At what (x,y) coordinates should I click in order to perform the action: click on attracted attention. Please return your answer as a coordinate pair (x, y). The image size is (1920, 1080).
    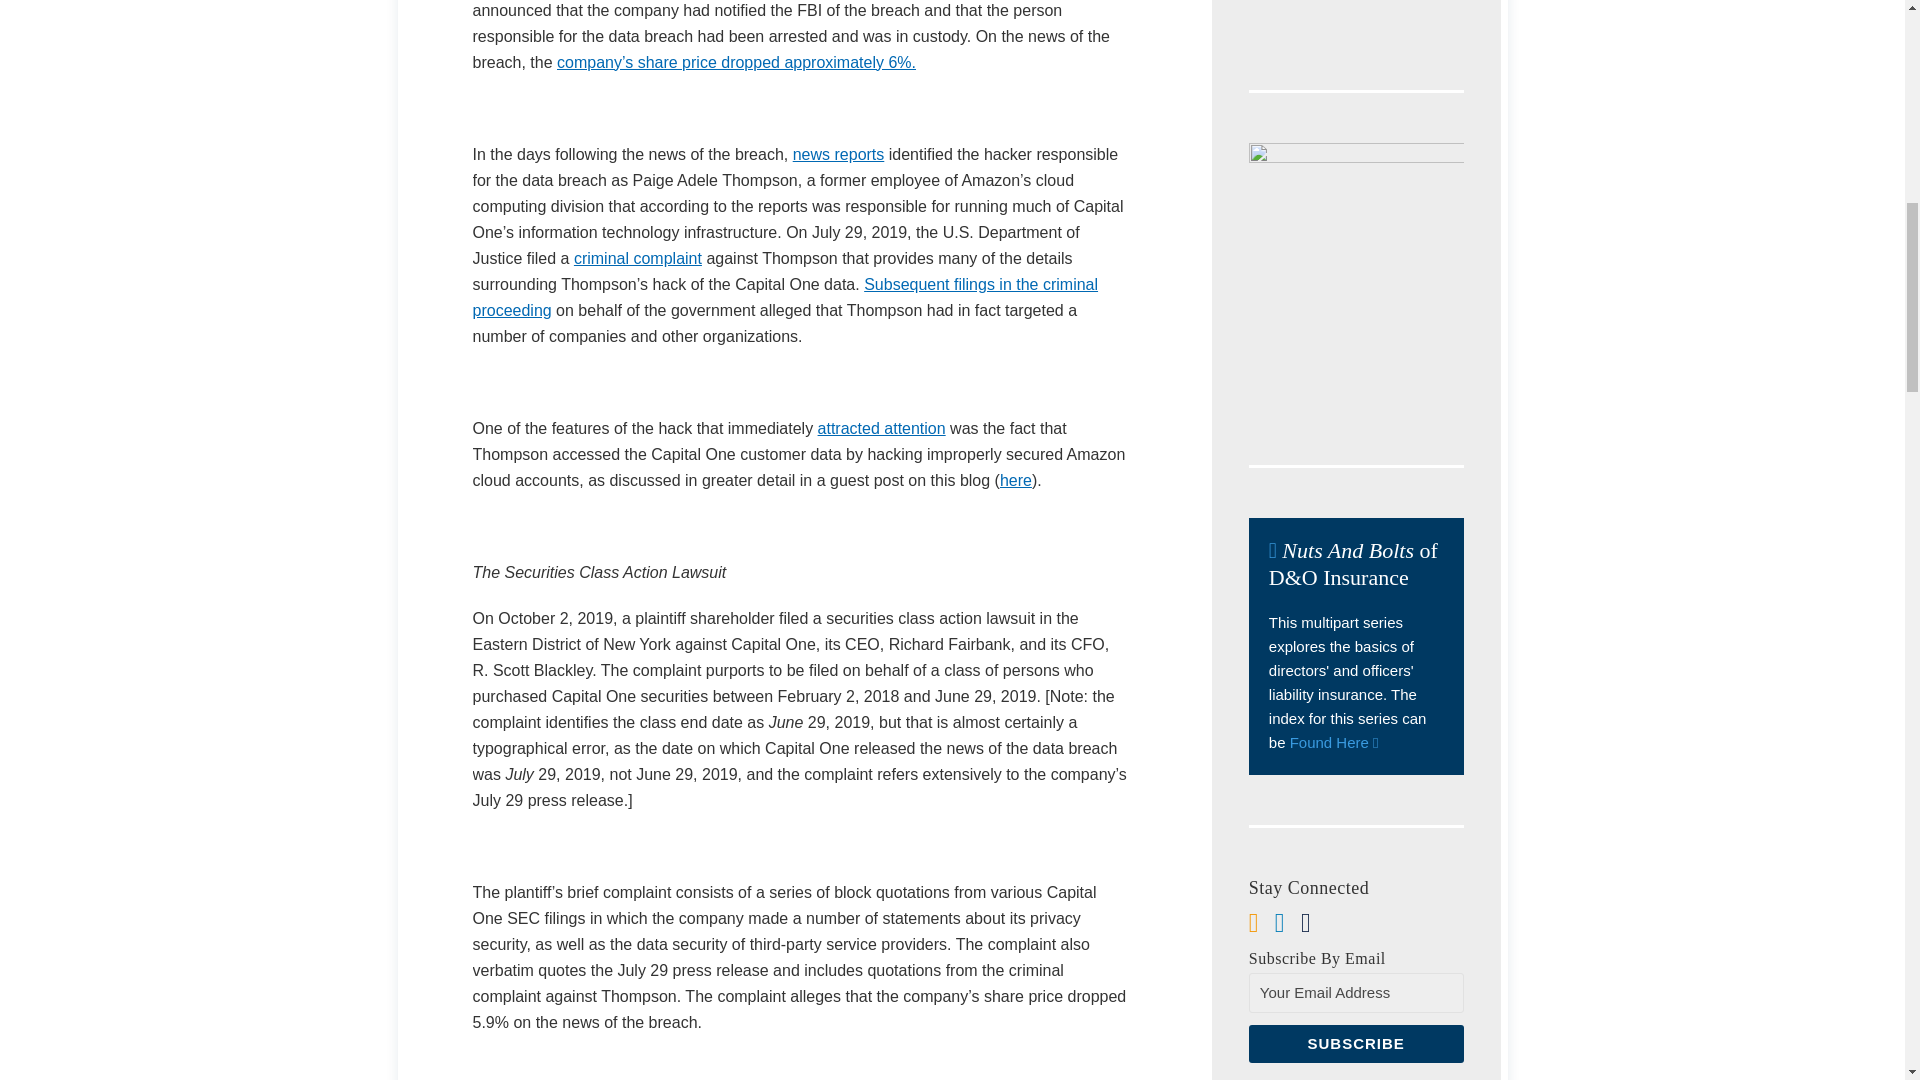
    Looking at the image, I should click on (882, 428).